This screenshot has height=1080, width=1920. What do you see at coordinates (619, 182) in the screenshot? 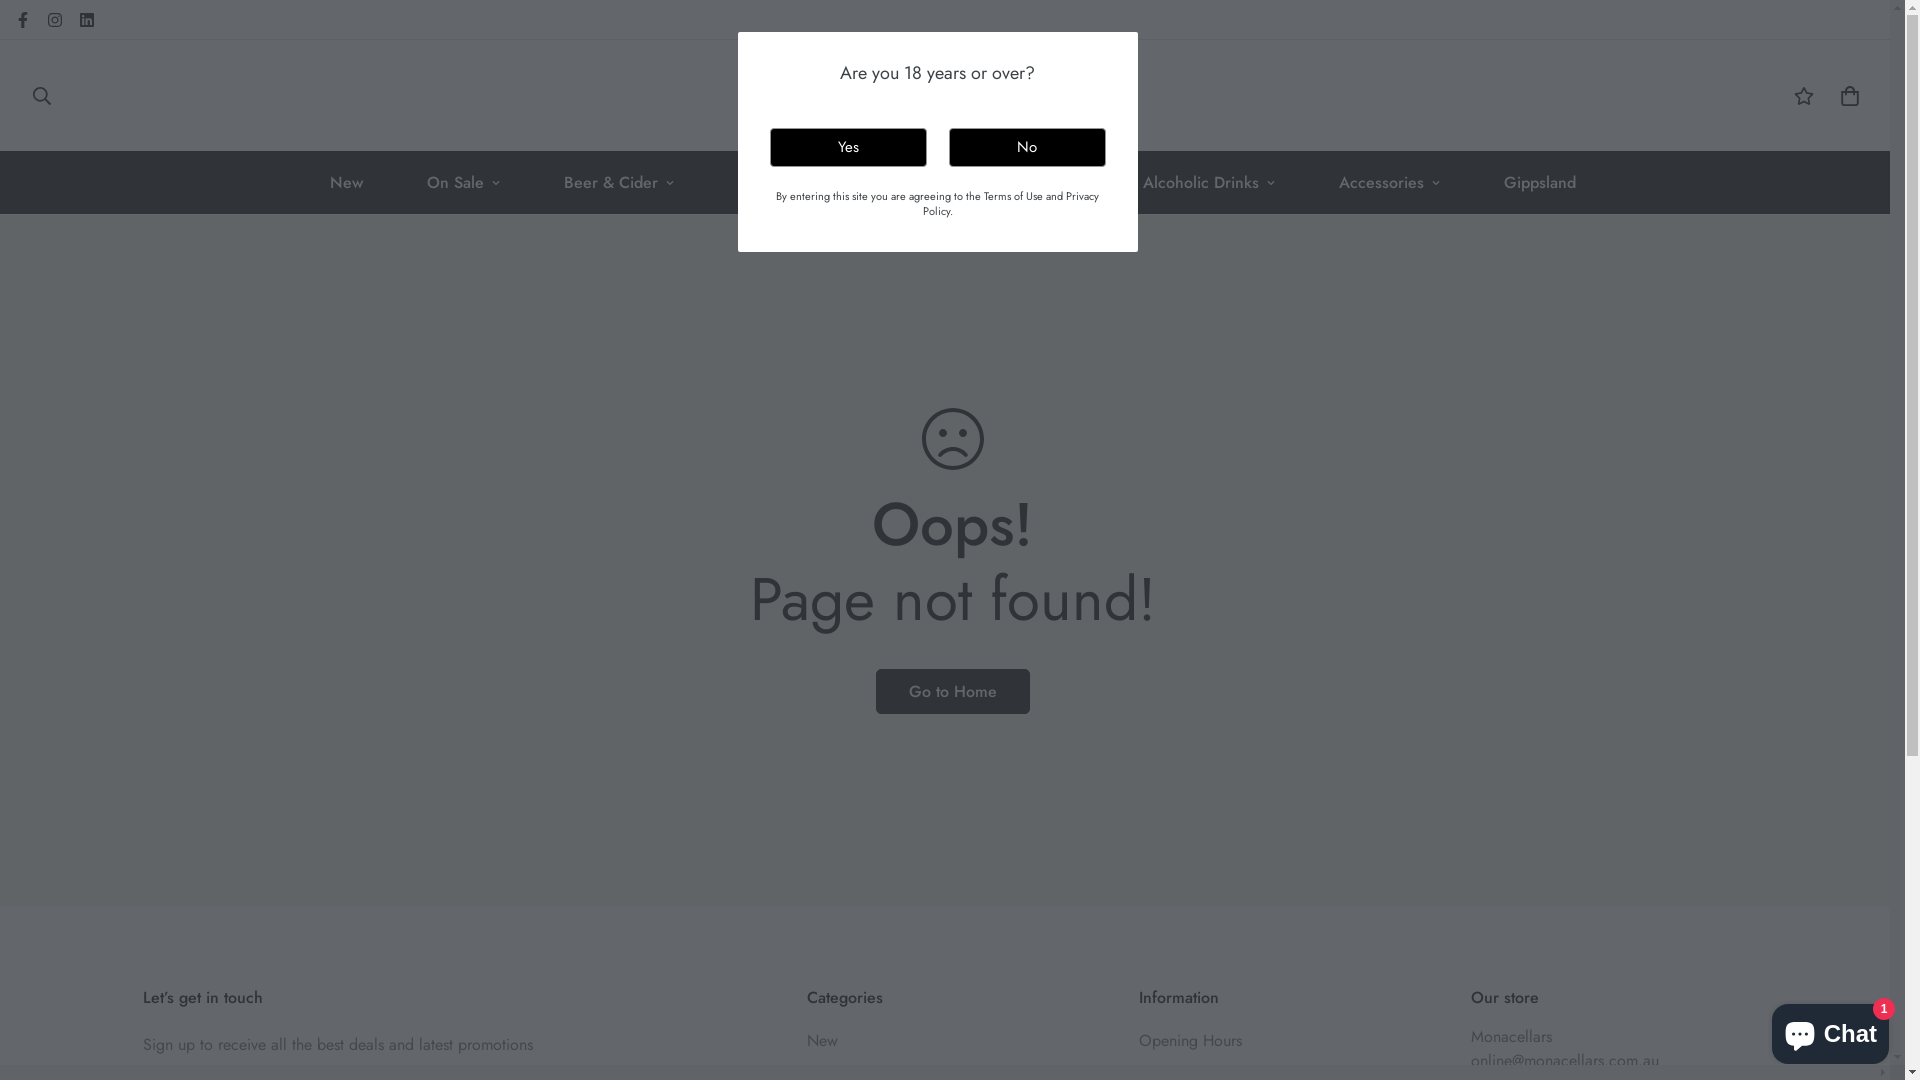
I see `Beer & Cider` at bounding box center [619, 182].